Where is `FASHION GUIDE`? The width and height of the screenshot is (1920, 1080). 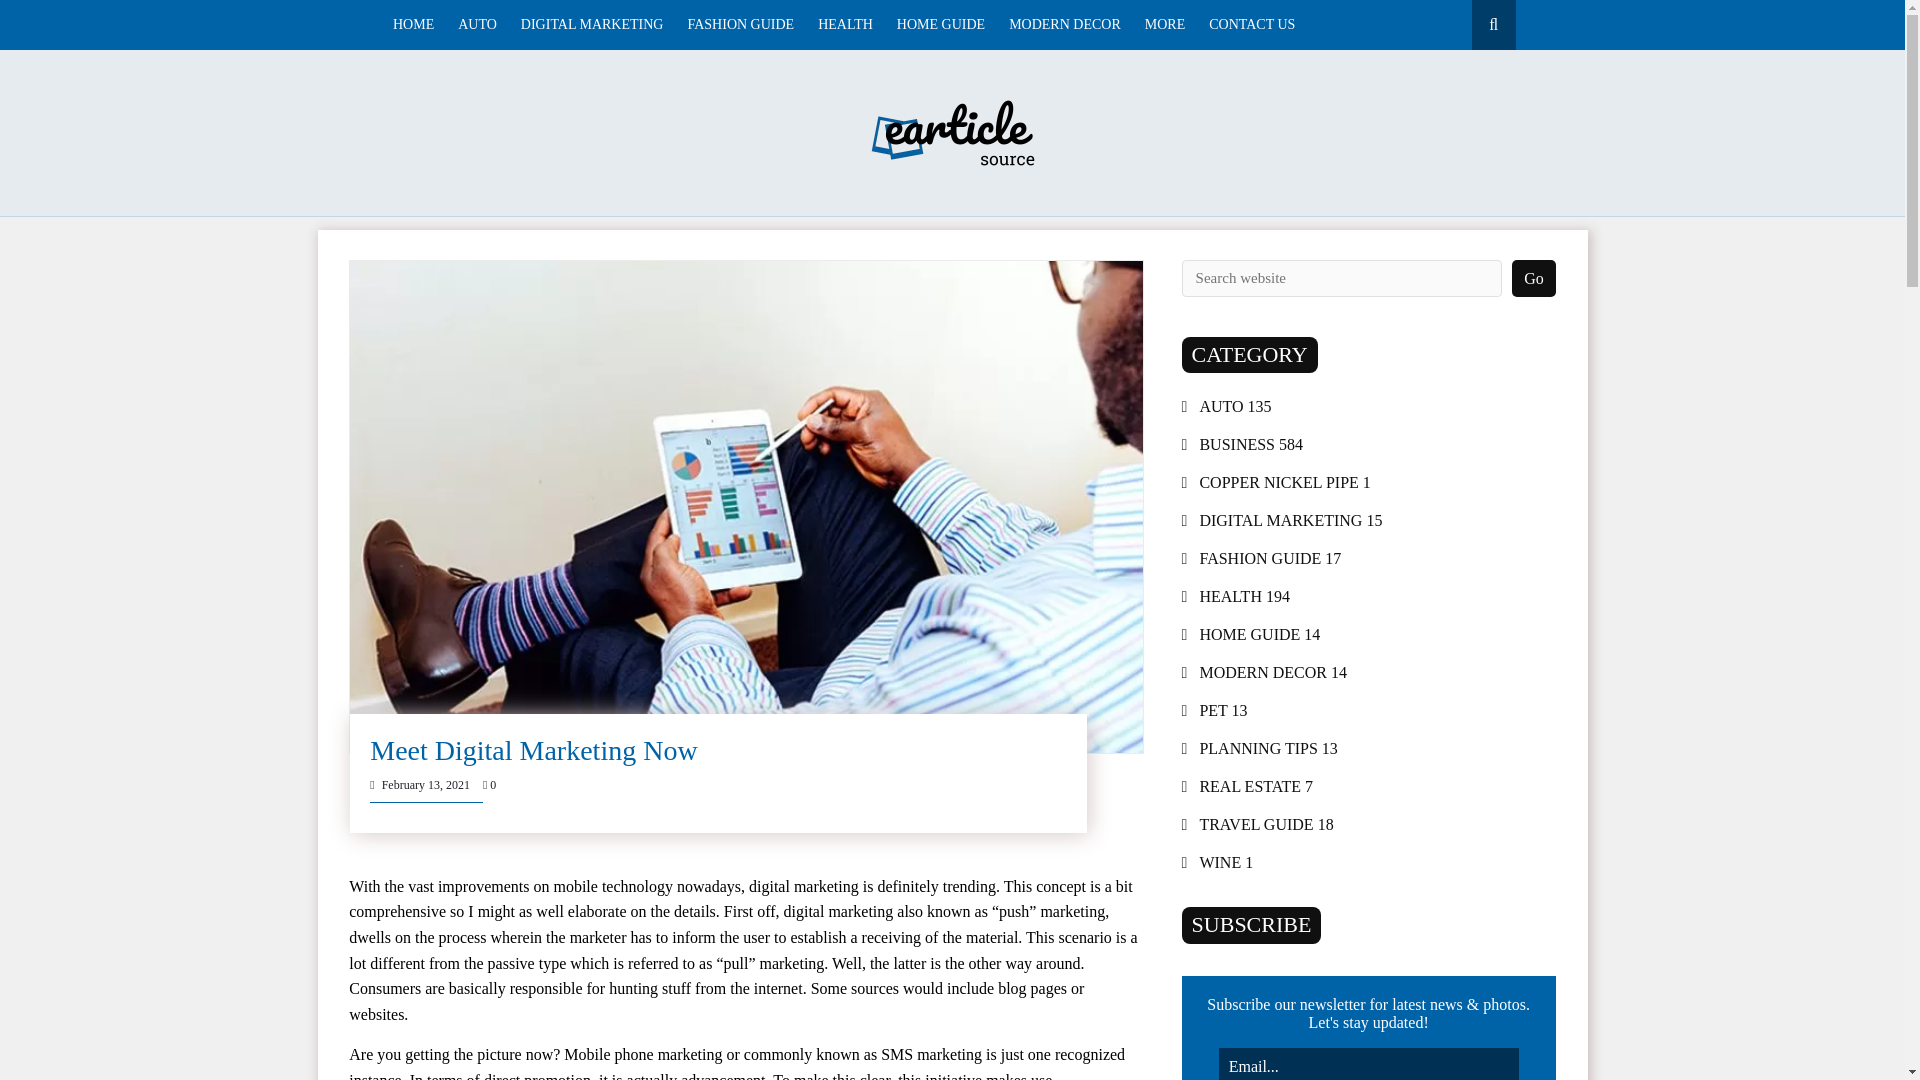 FASHION GUIDE is located at coordinates (740, 24).